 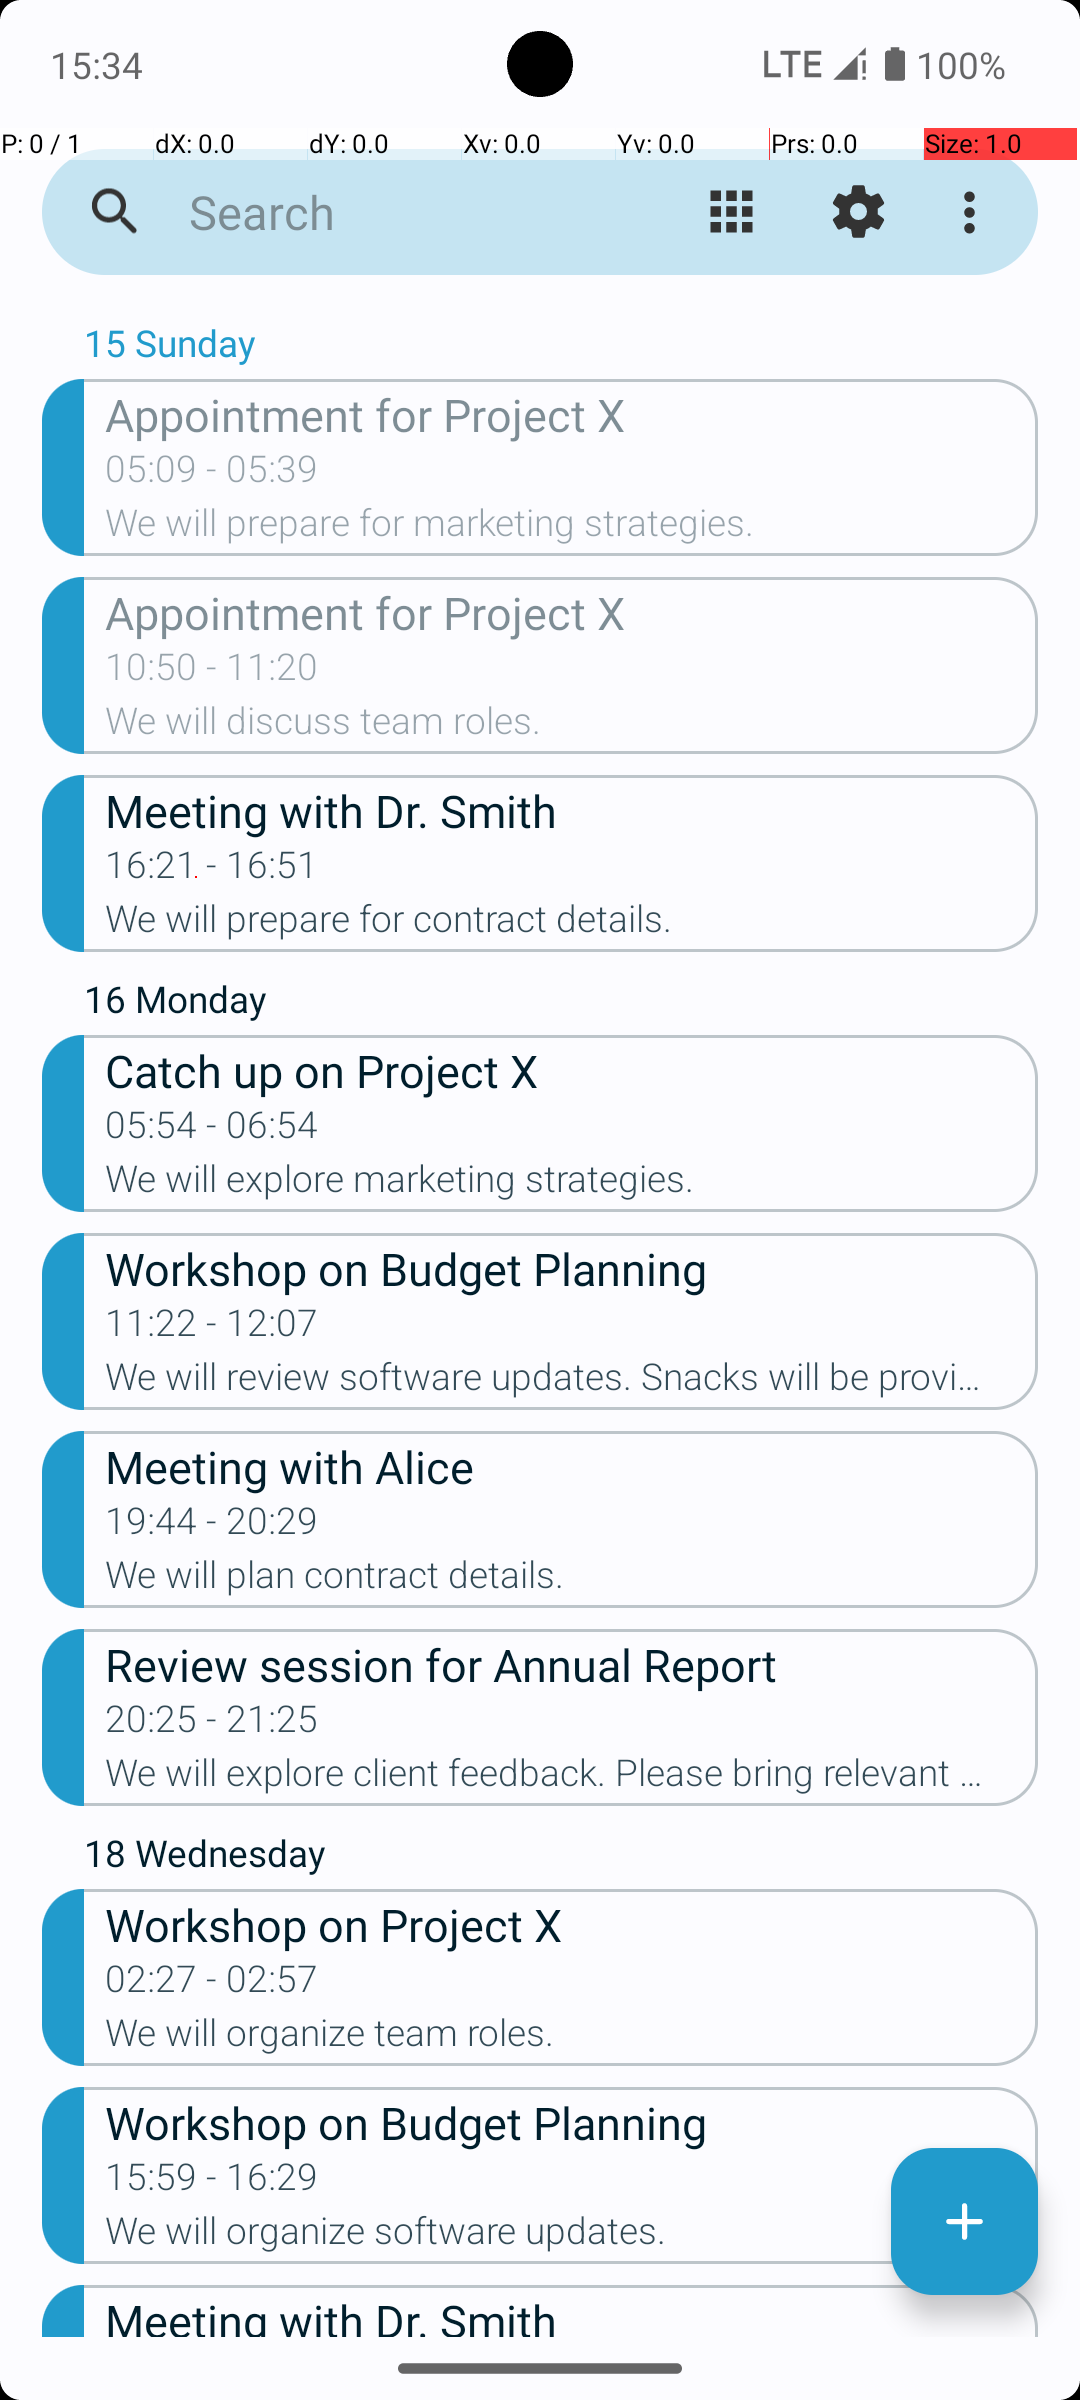 I want to click on 05:09 - 05:39, so click(x=212, y=475).